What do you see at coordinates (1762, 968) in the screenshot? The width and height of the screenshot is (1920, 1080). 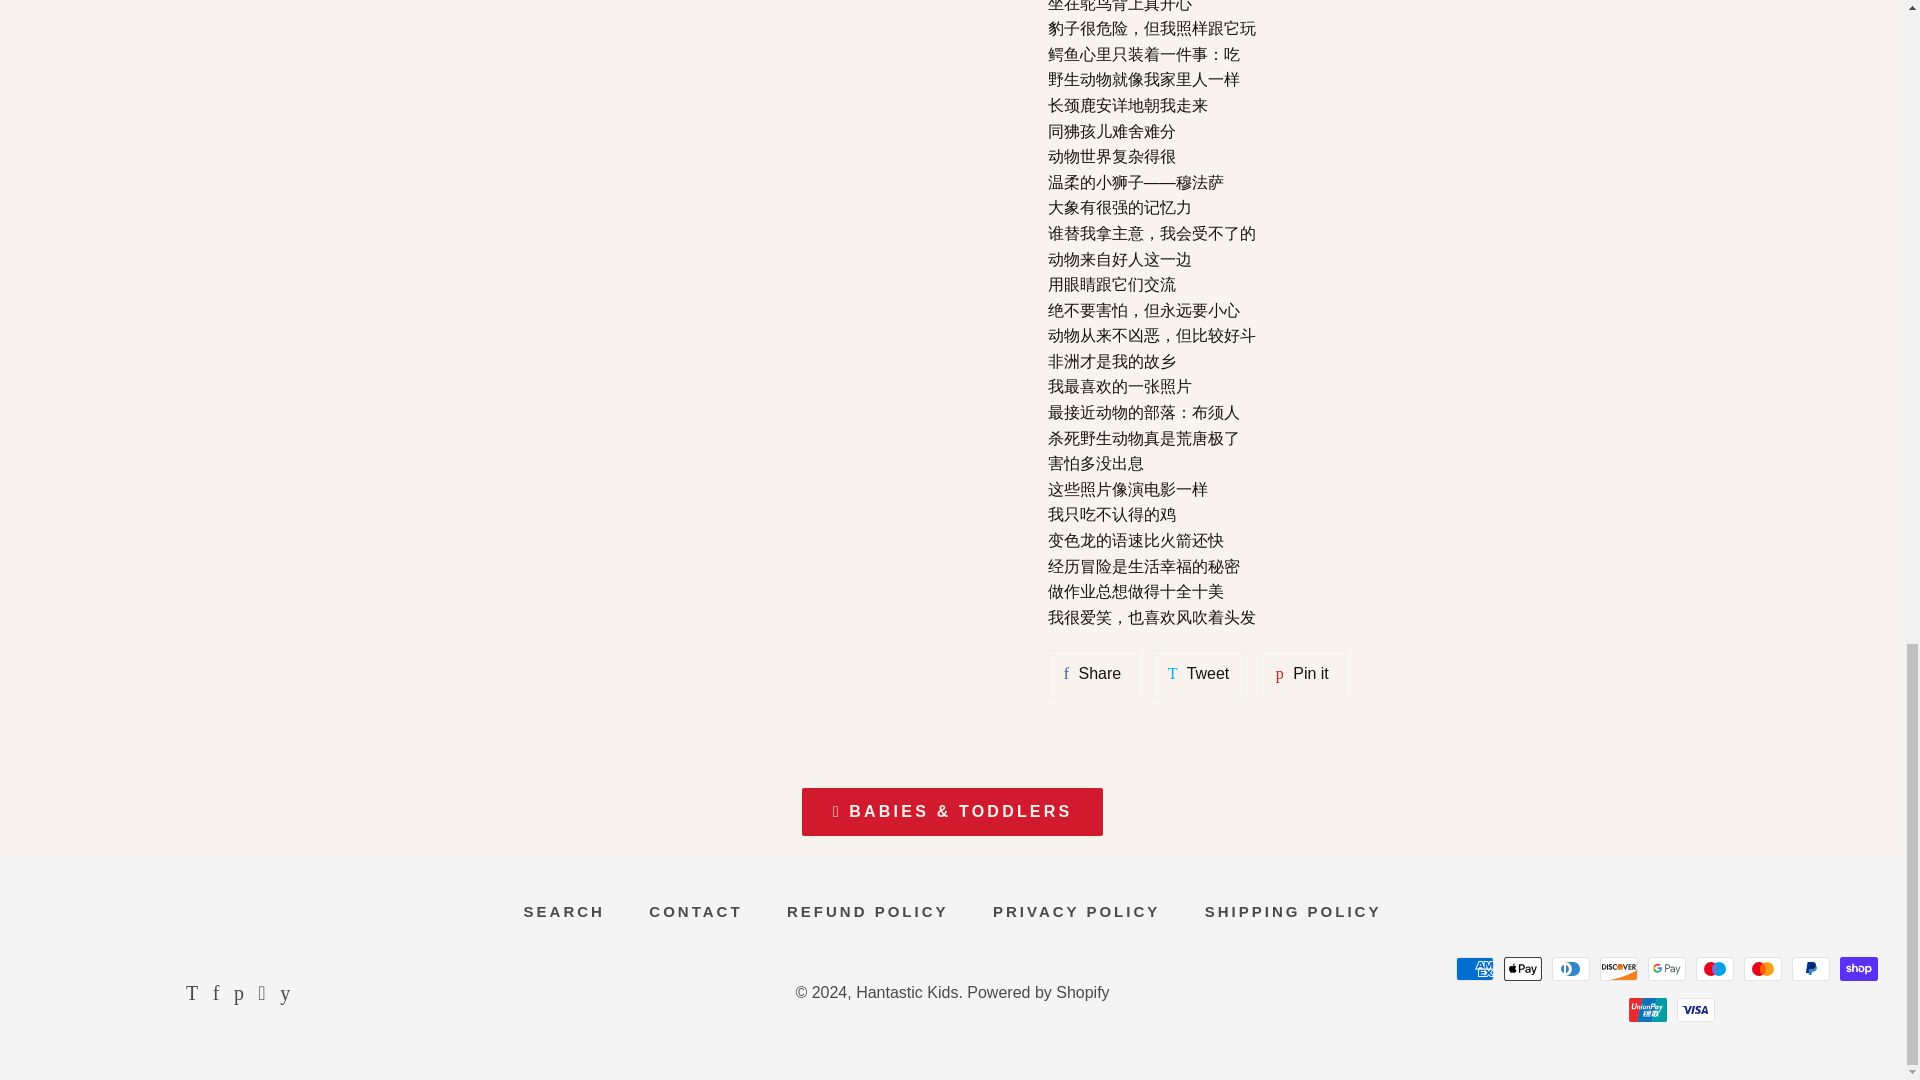 I see `Mastercard` at bounding box center [1762, 968].